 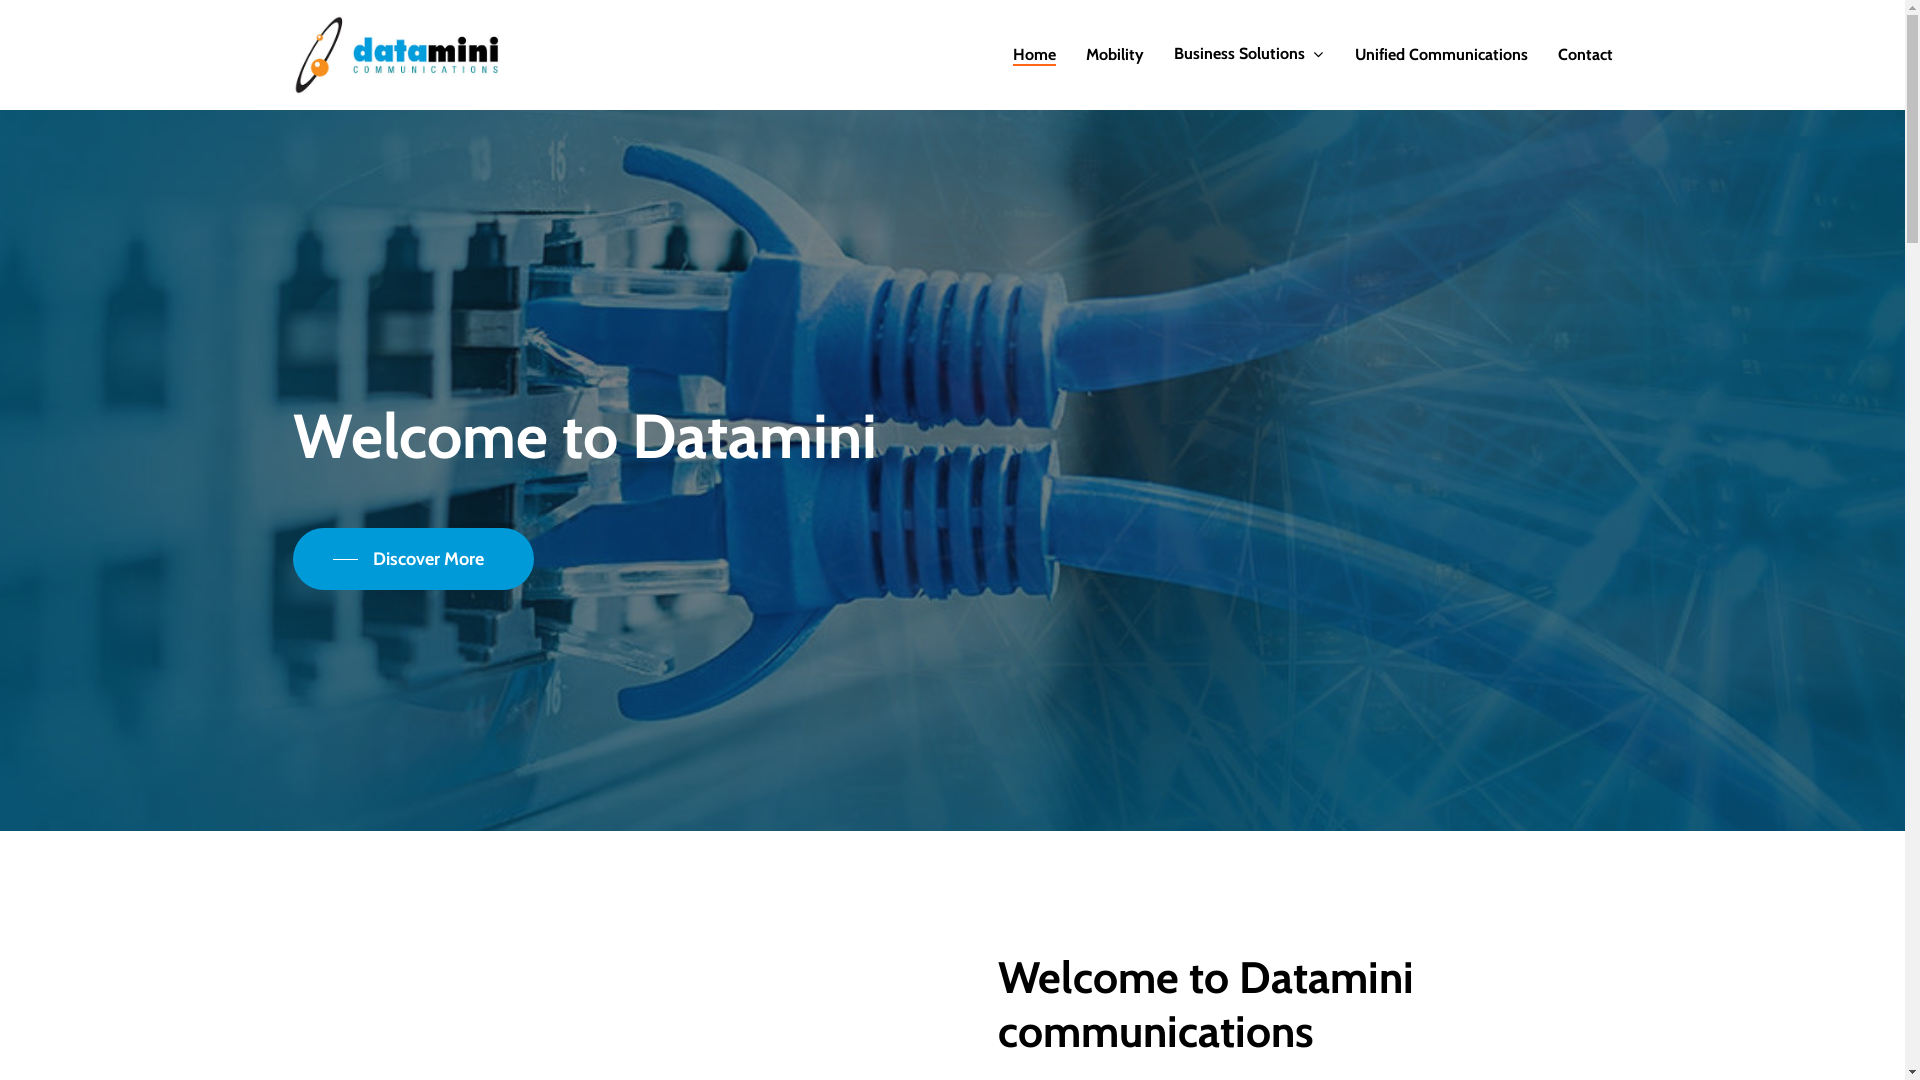 I want to click on Business Solutions, so click(x=1250, y=54).